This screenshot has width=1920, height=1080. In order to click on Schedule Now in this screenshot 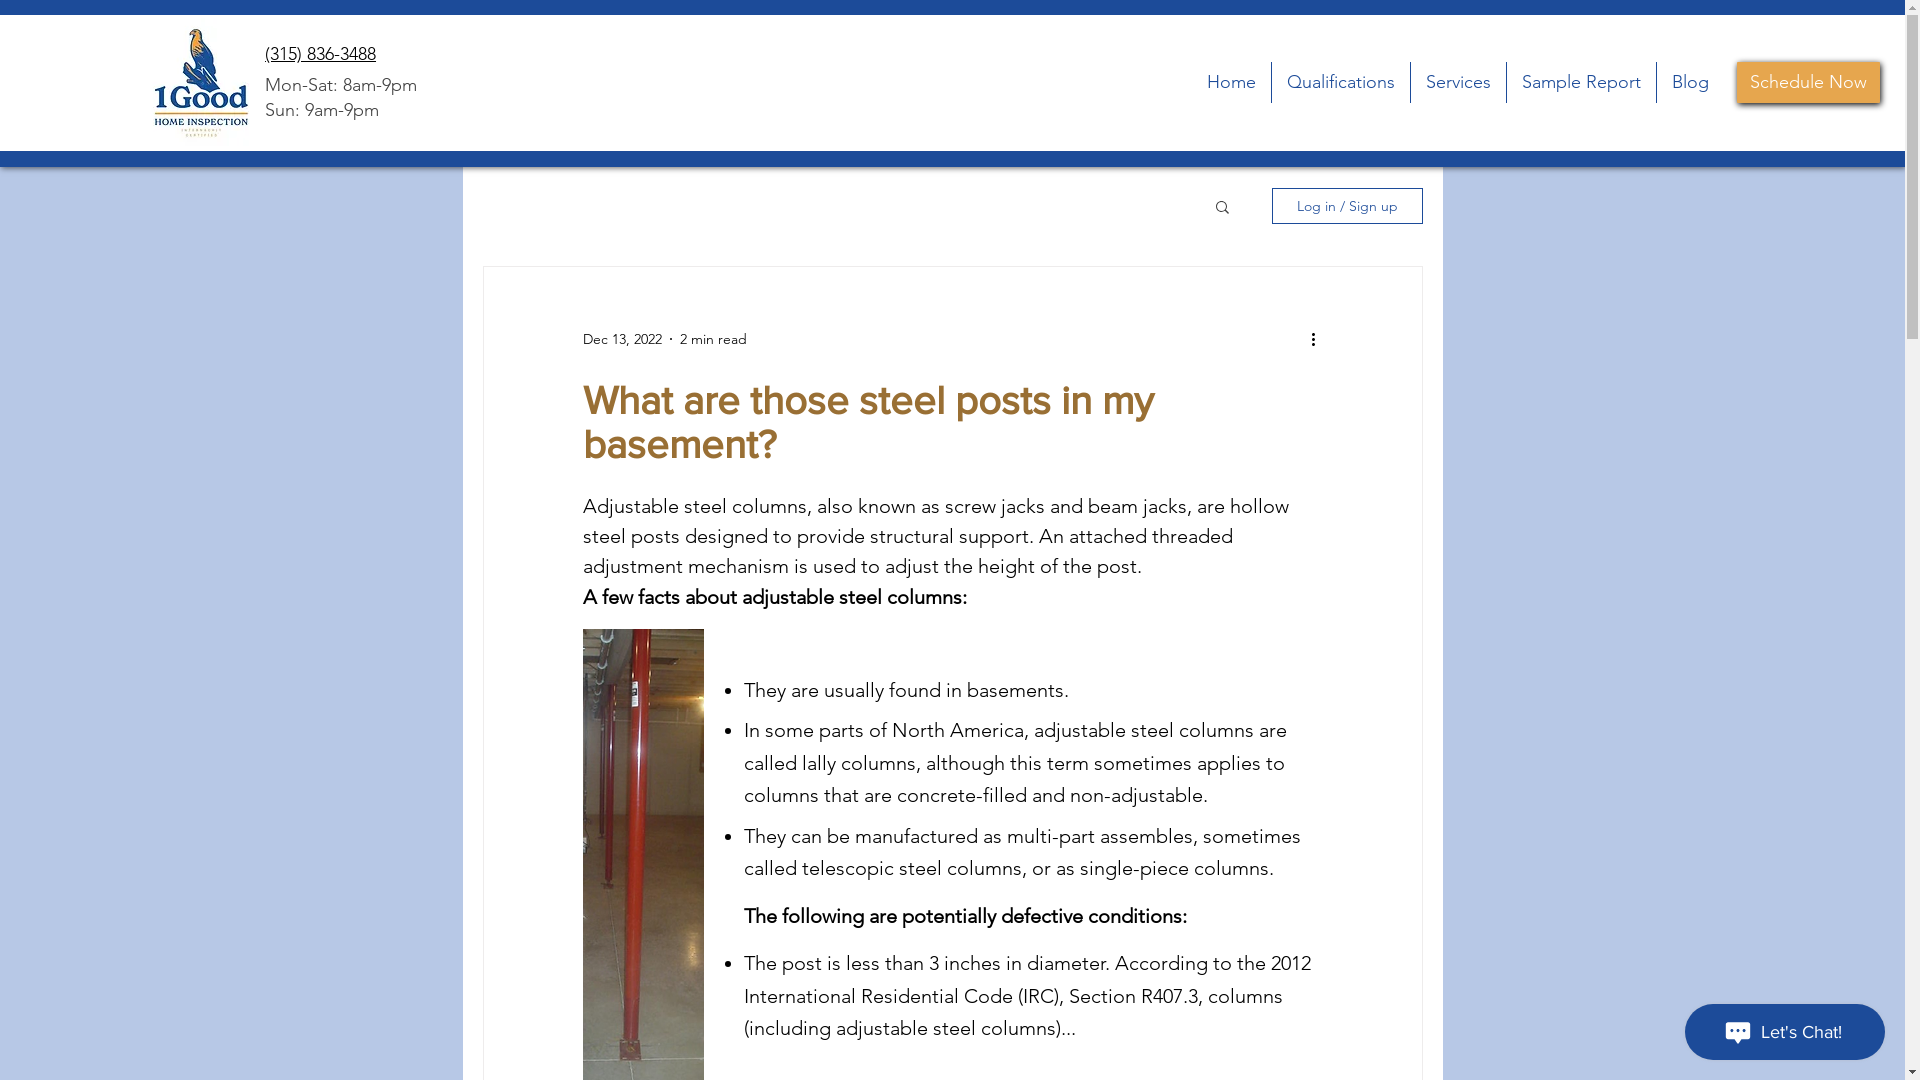, I will do `click(1808, 82)`.